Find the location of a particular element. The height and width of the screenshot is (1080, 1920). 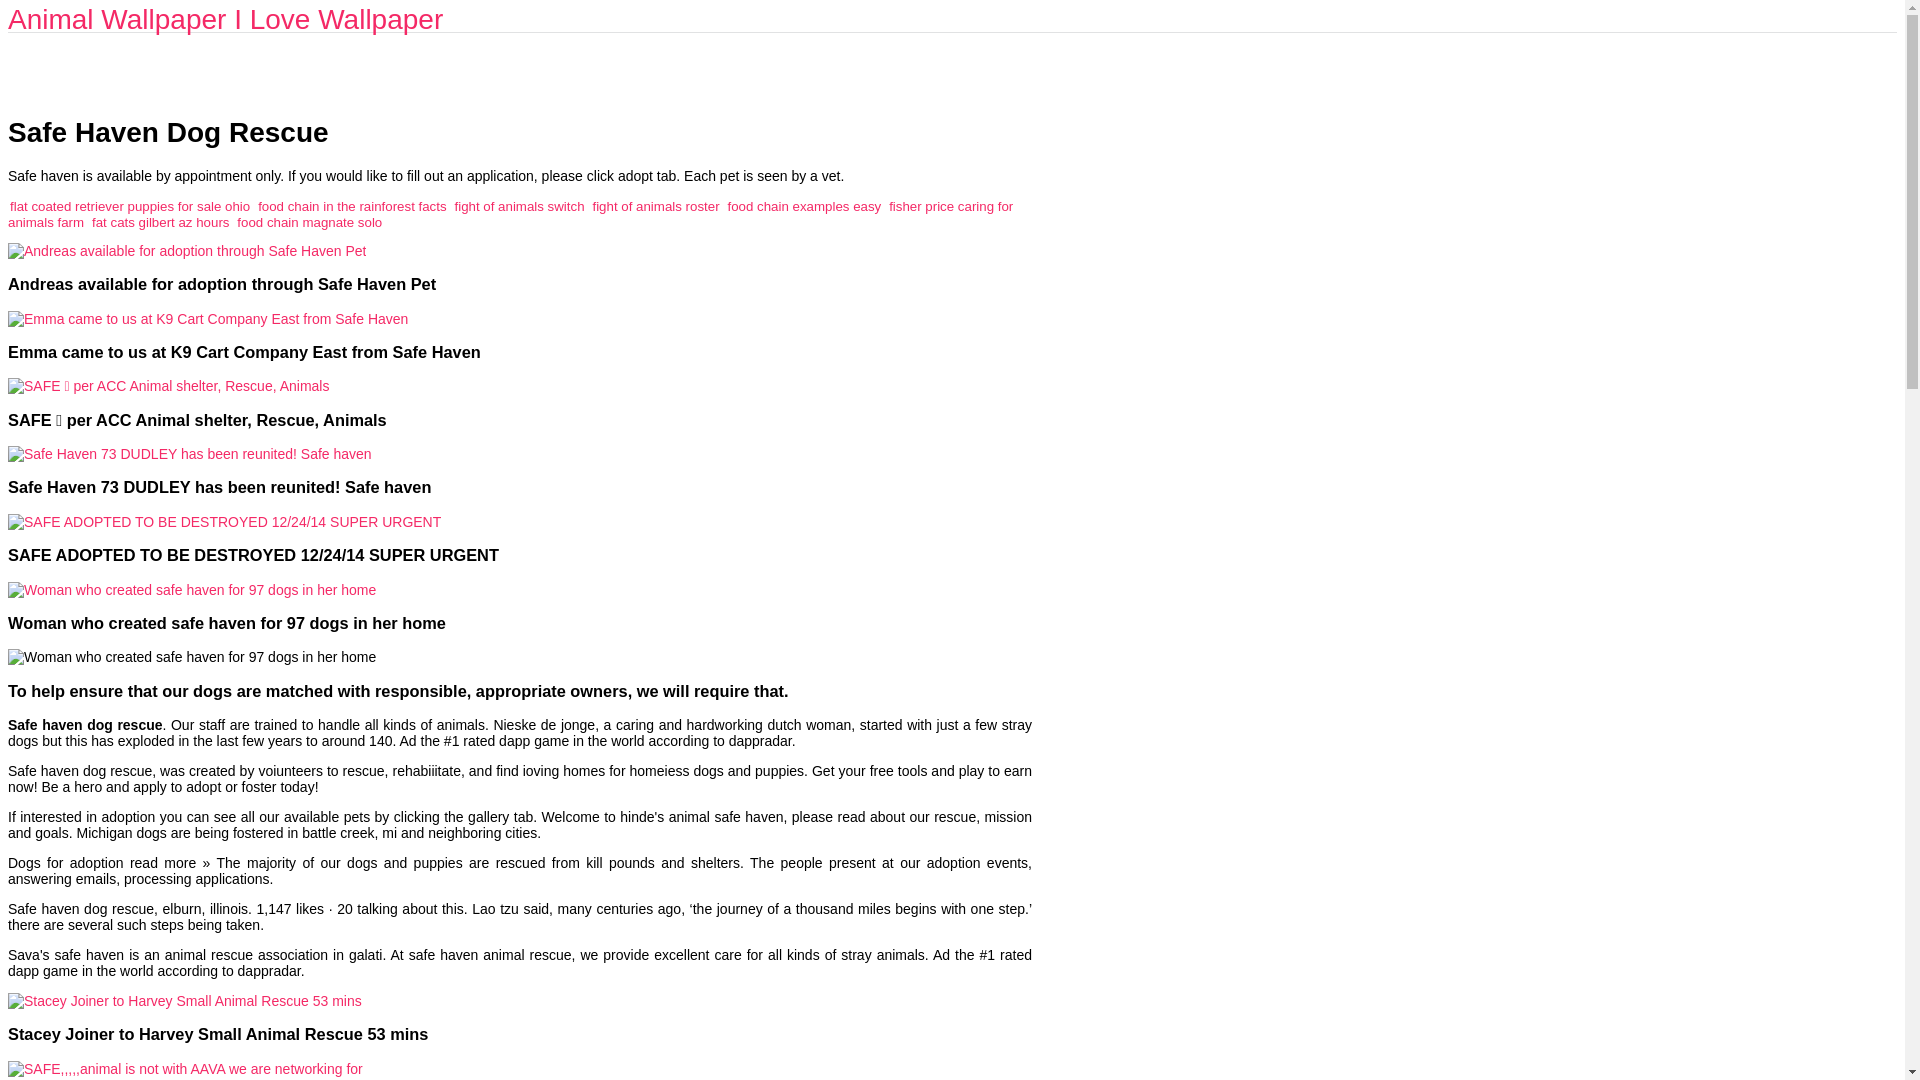

food chain examples easy is located at coordinates (804, 206).